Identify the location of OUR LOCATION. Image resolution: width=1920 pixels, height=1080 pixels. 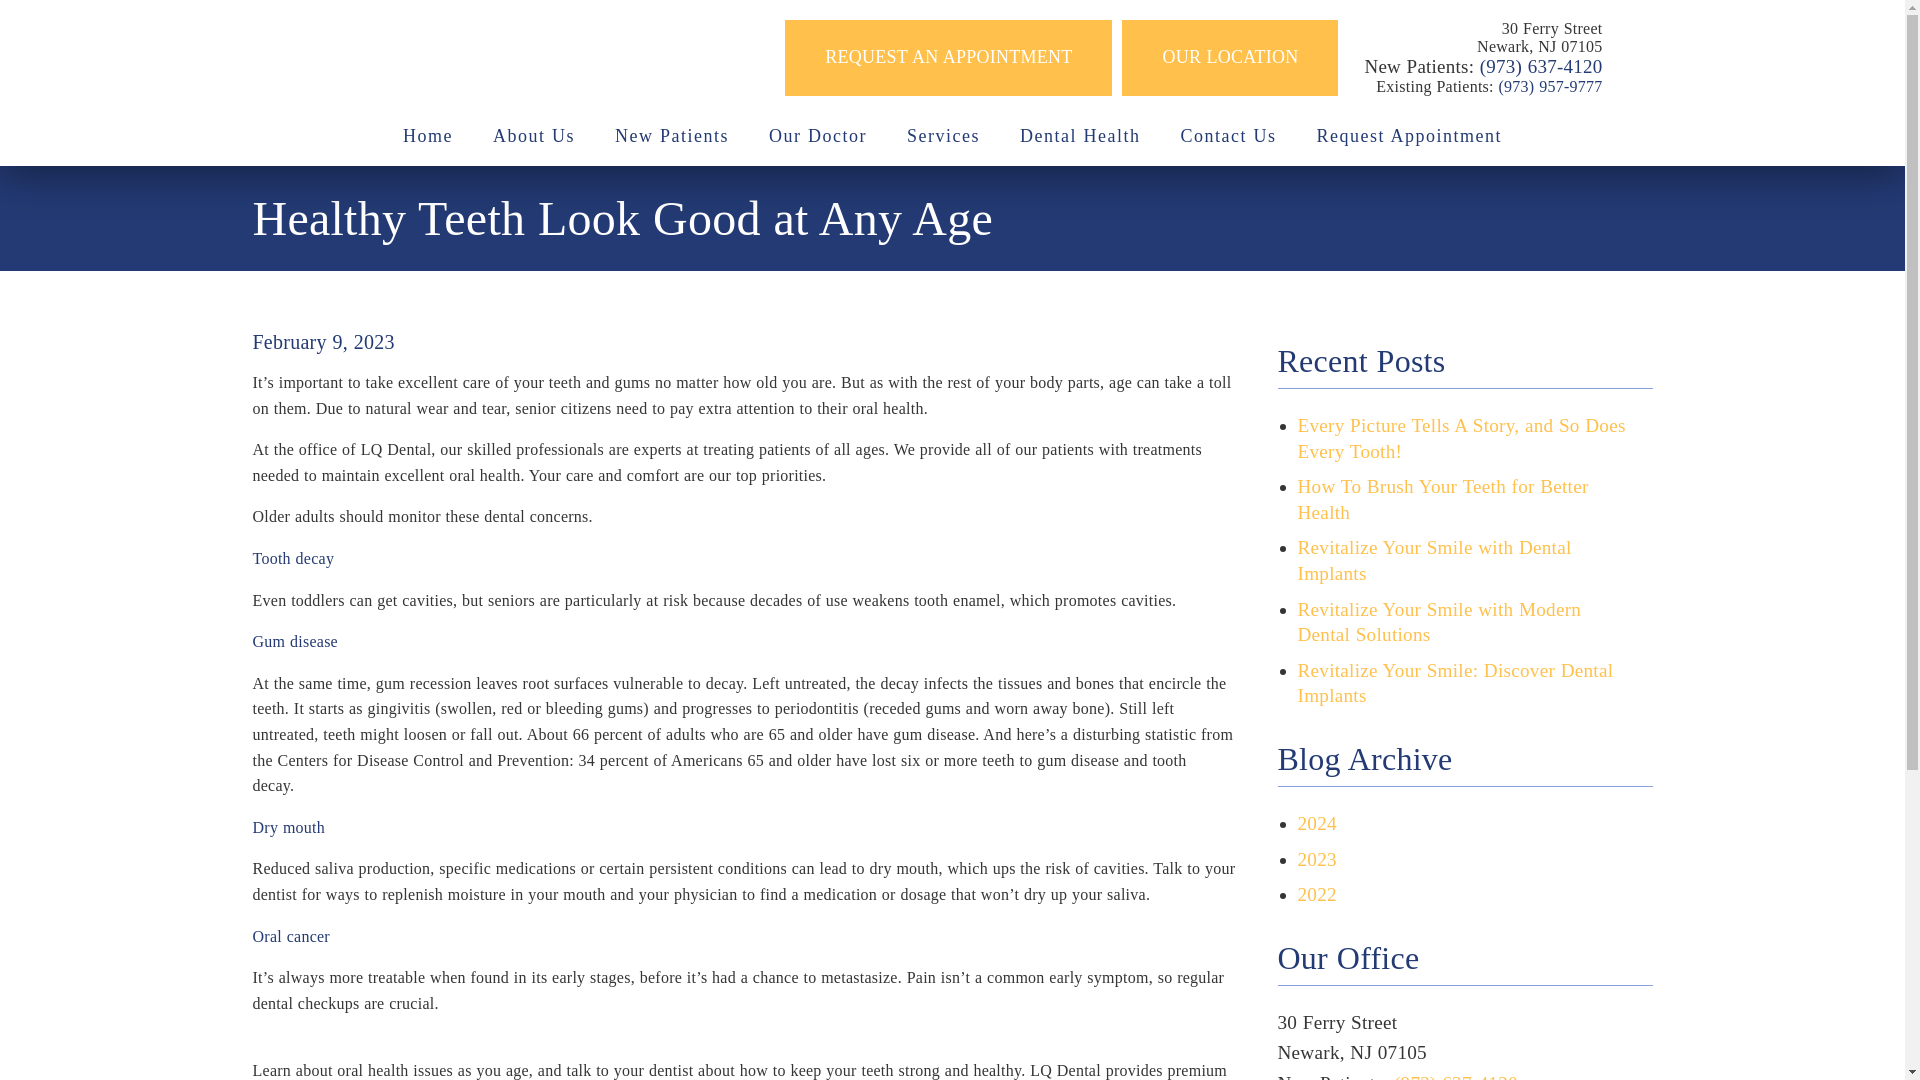
(1230, 58).